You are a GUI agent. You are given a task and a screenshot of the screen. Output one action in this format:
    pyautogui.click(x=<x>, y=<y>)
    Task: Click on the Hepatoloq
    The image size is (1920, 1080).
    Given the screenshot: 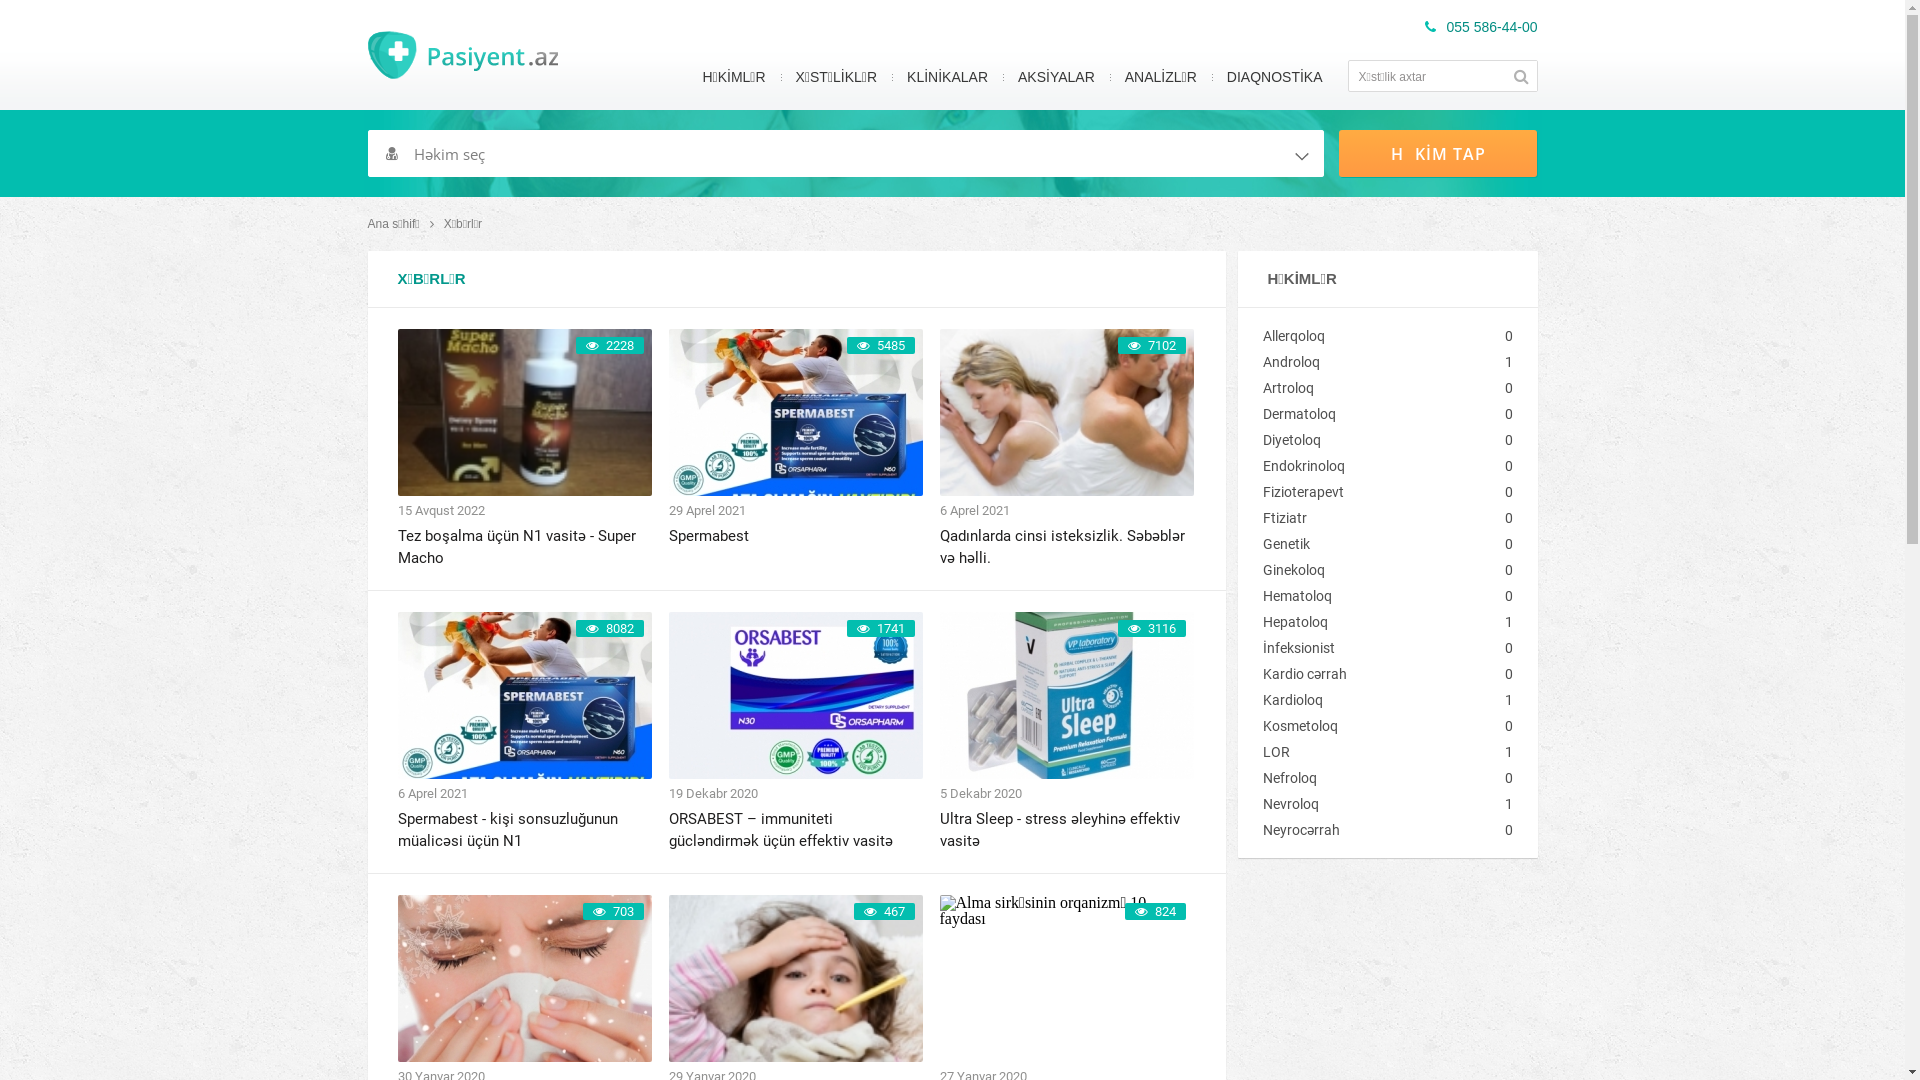 What is the action you would take?
    pyautogui.click(x=1371, y=622)
    